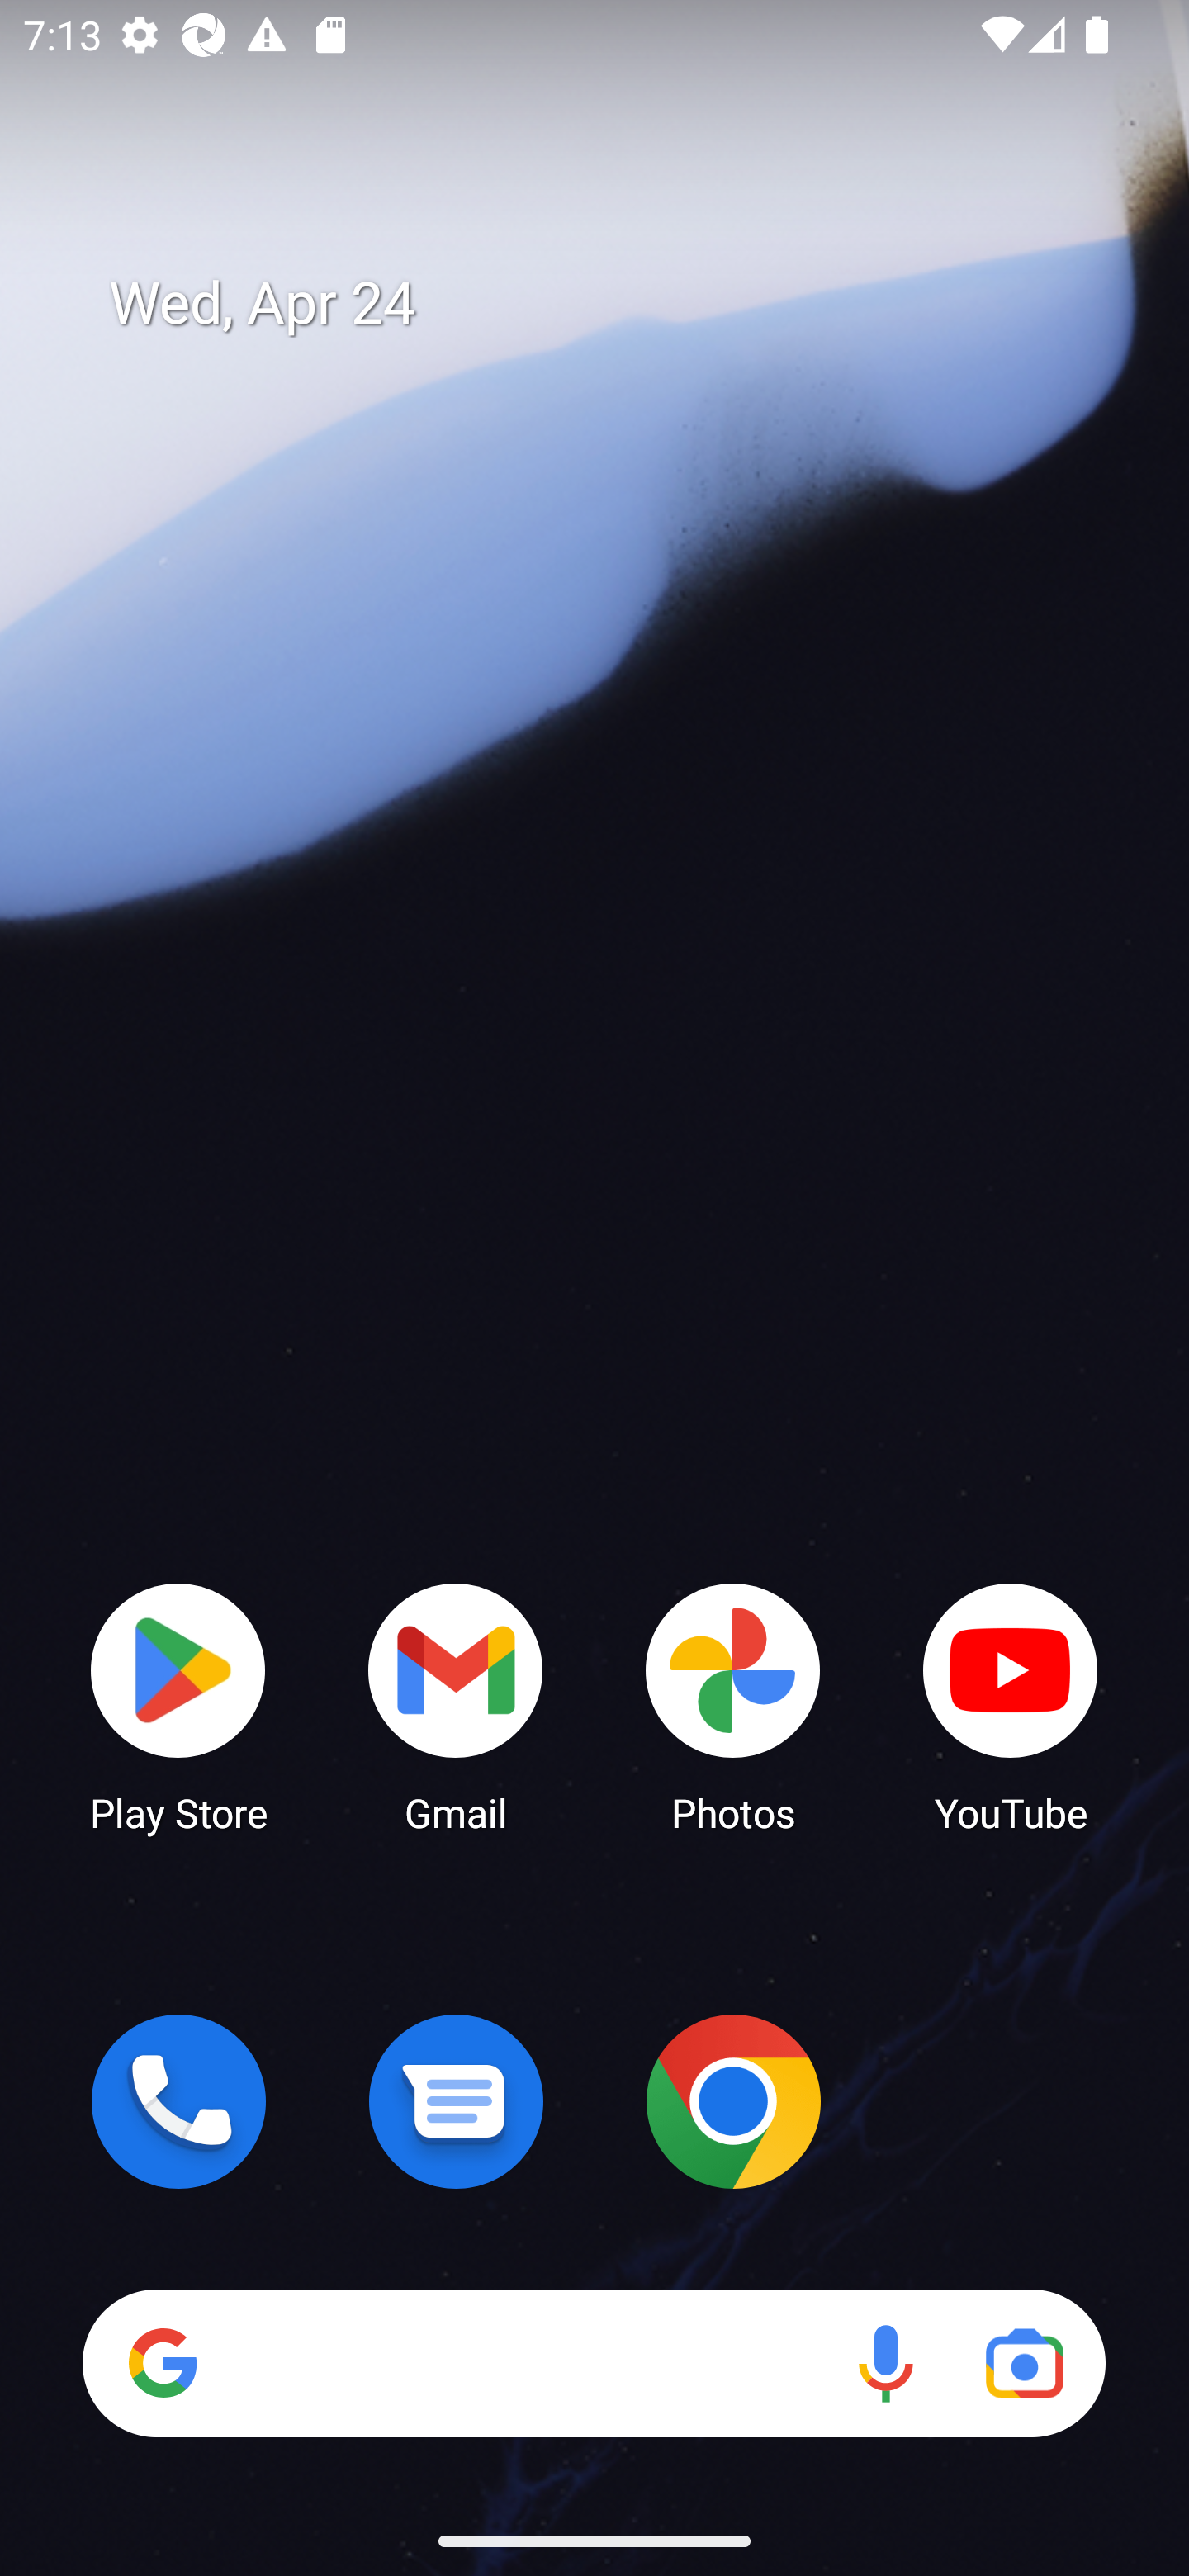 Image resolution: width=1189 pixels, height=2576 pixels. I want to click on Search Voice search Google Lens, so click(594, 2363).